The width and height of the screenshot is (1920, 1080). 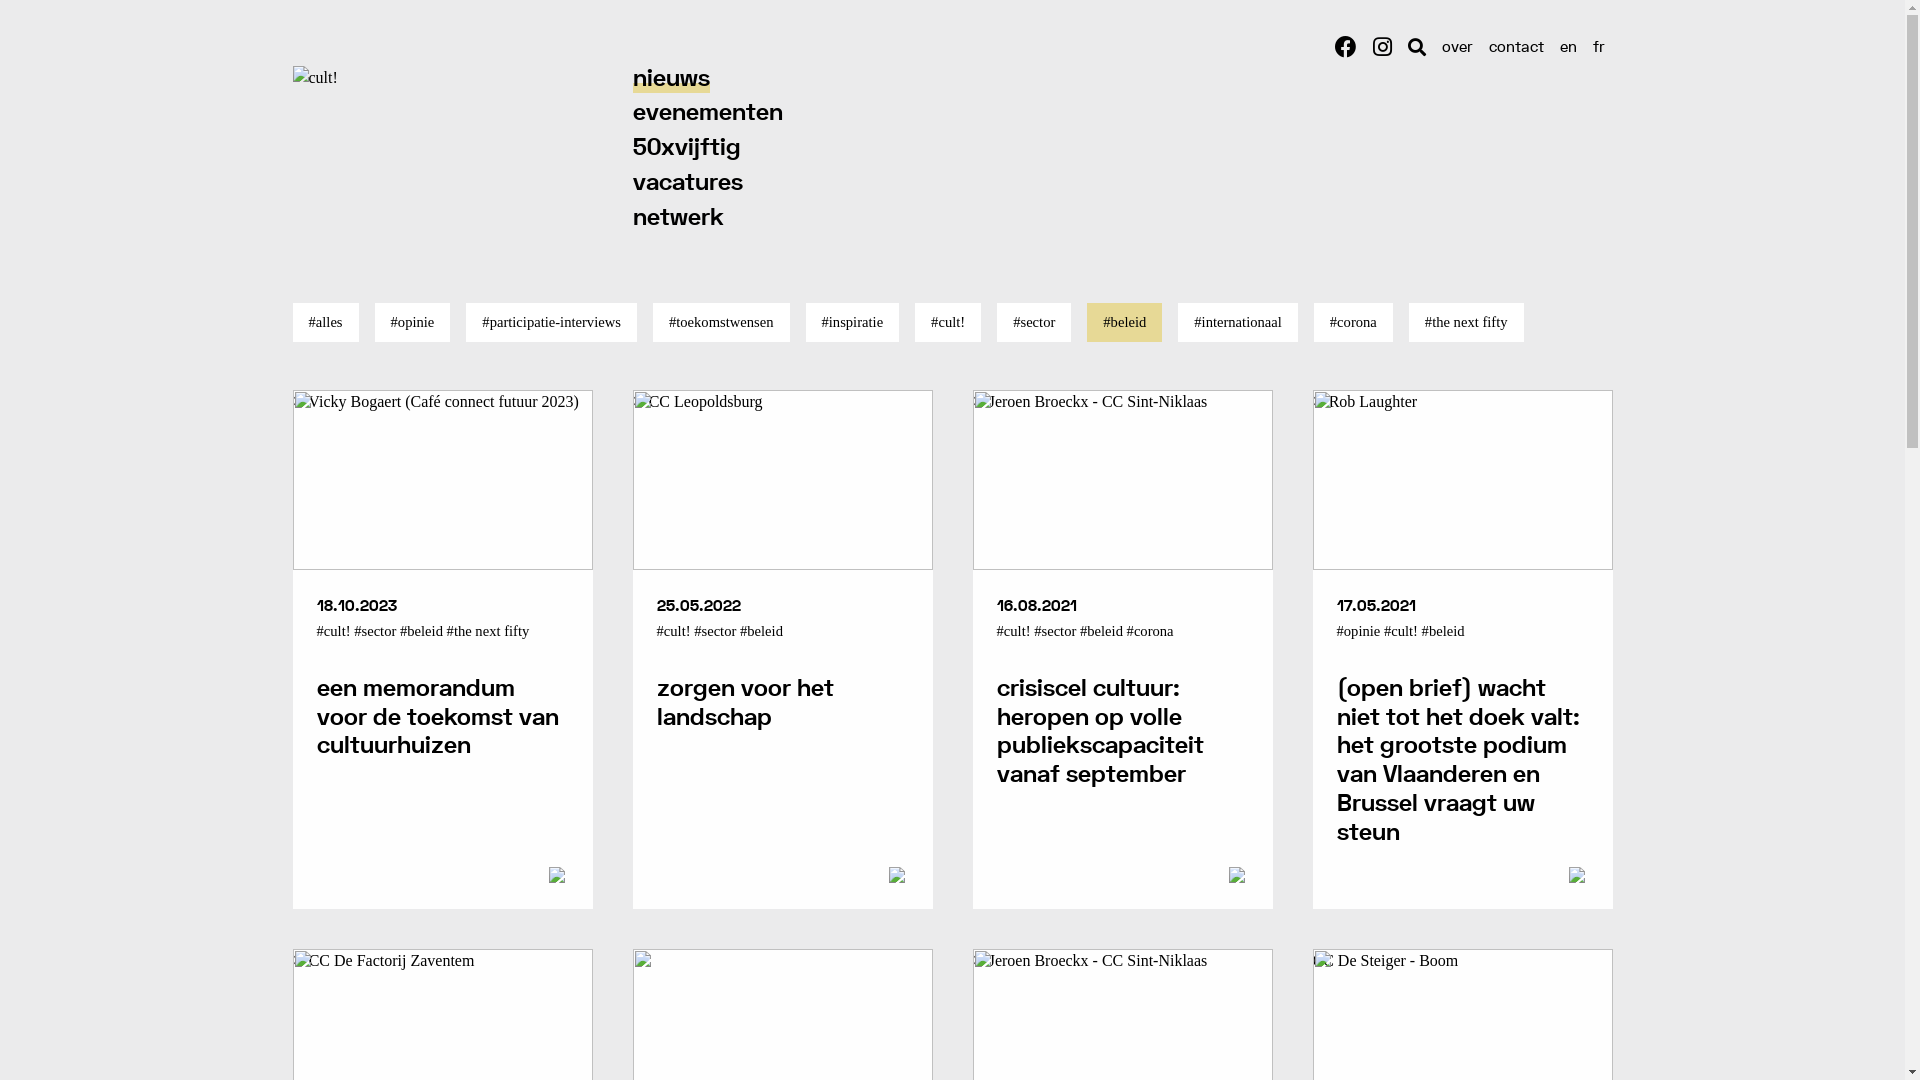 I want to click on #alles, so click(x=325, y=322).